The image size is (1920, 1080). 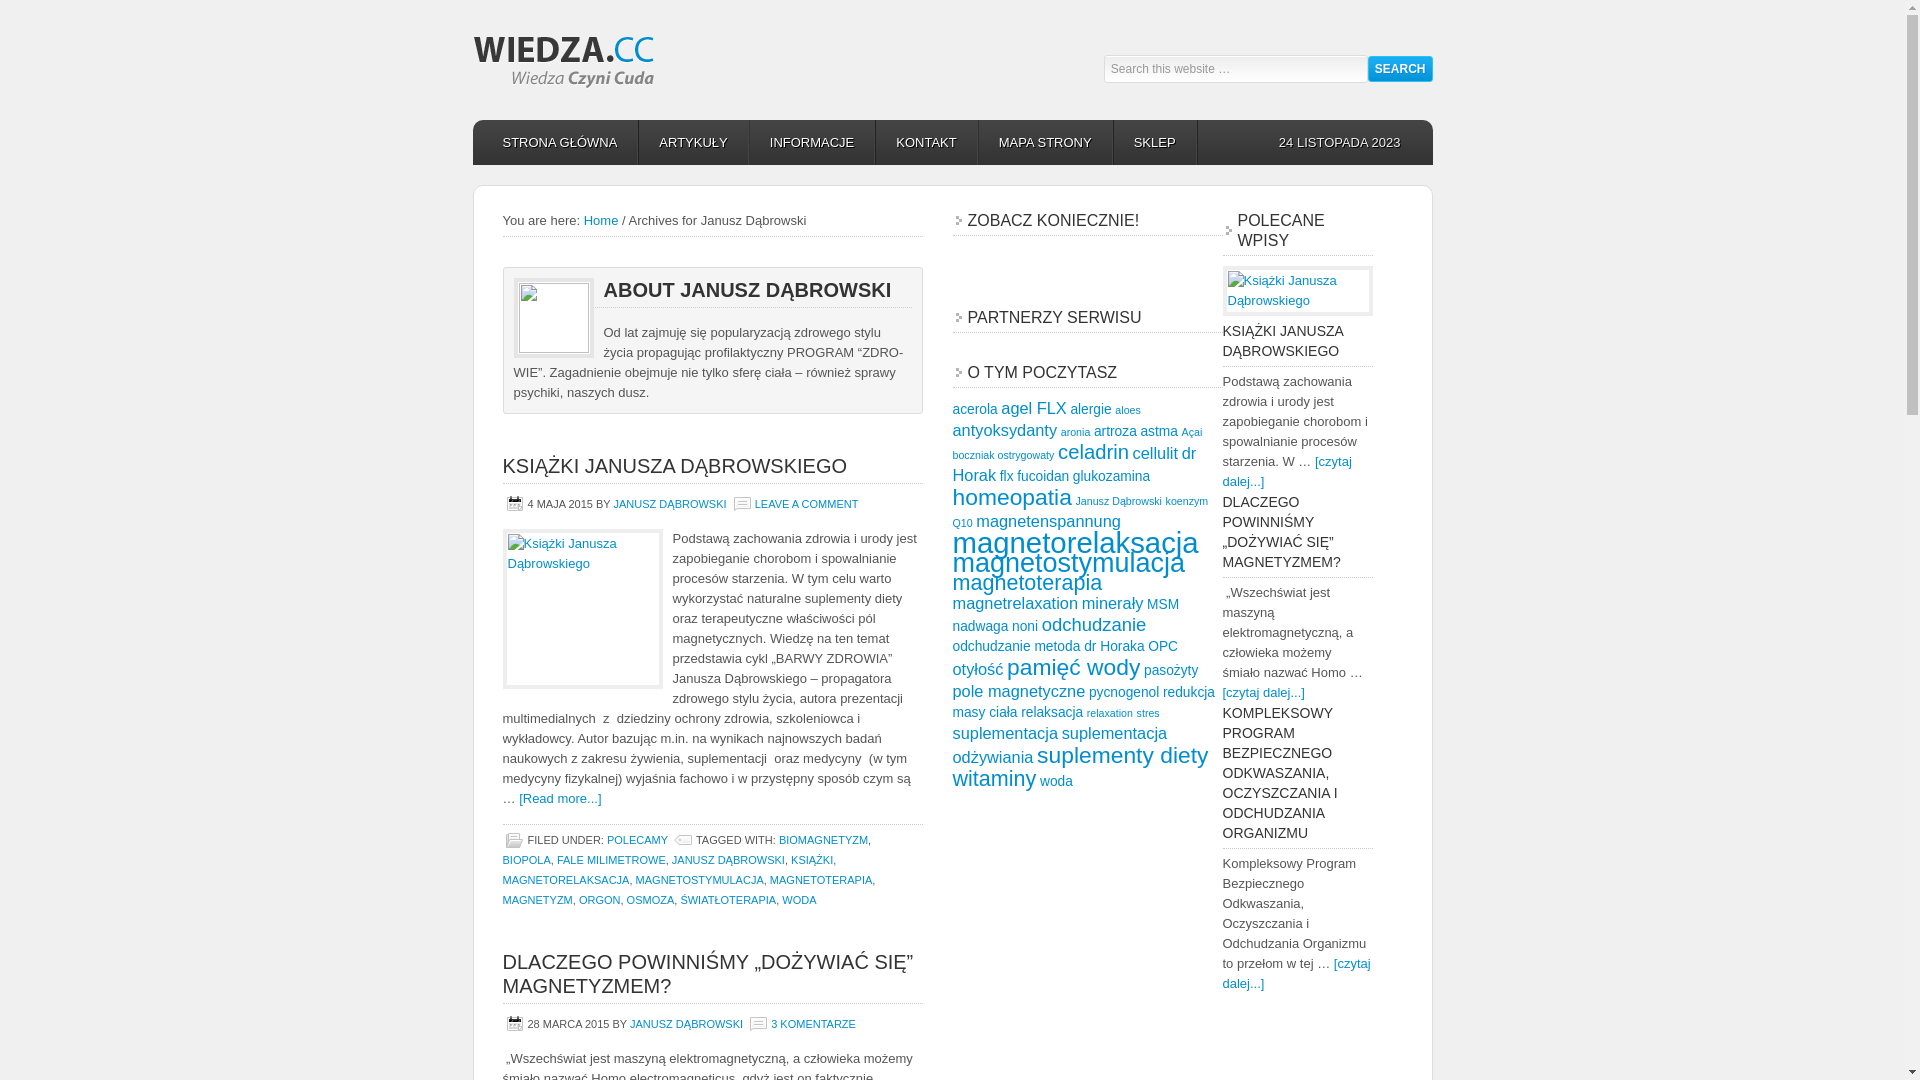 What do you see at coordinates (1018, 691) in the screenshot?
I see `pole magnetyczne` at bounding box center [1018, 691].